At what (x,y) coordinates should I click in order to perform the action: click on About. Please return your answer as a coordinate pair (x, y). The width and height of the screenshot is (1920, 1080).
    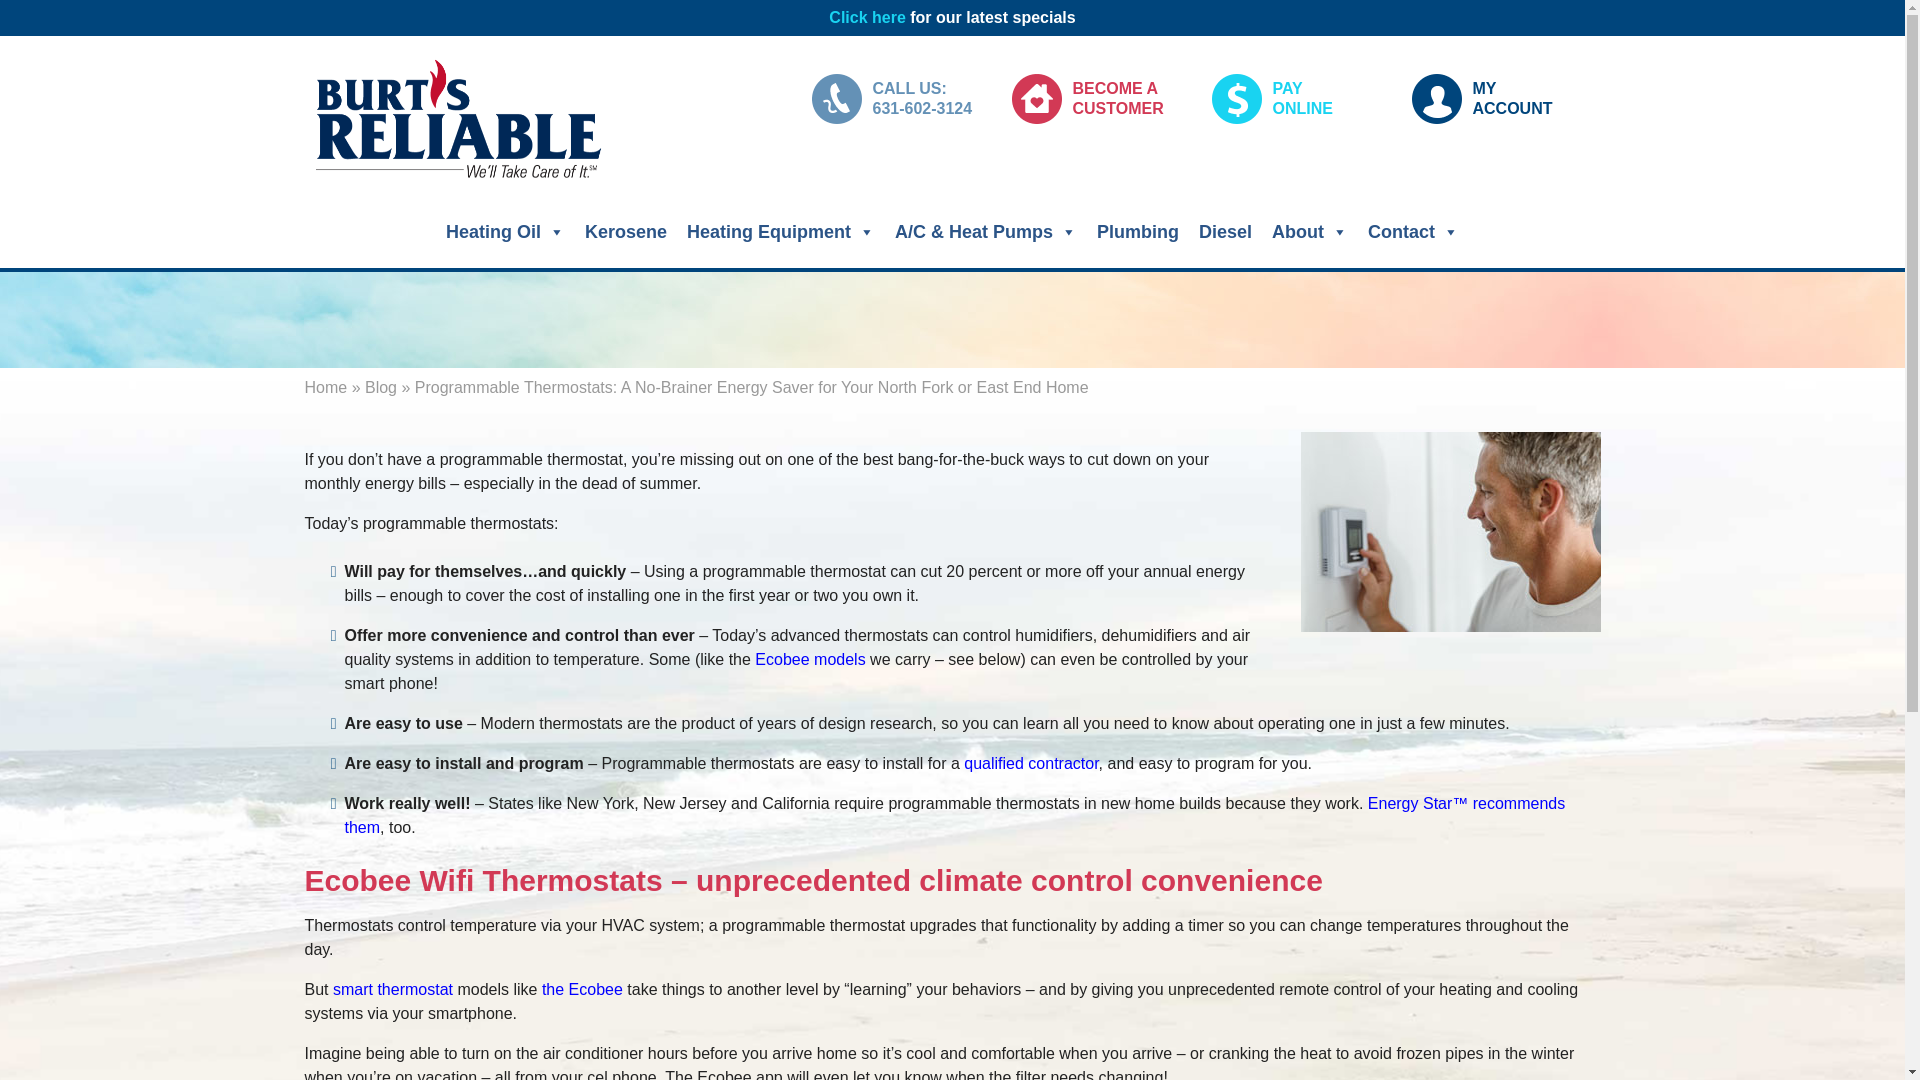
    Looking at the image, I should click on (1499, 99).